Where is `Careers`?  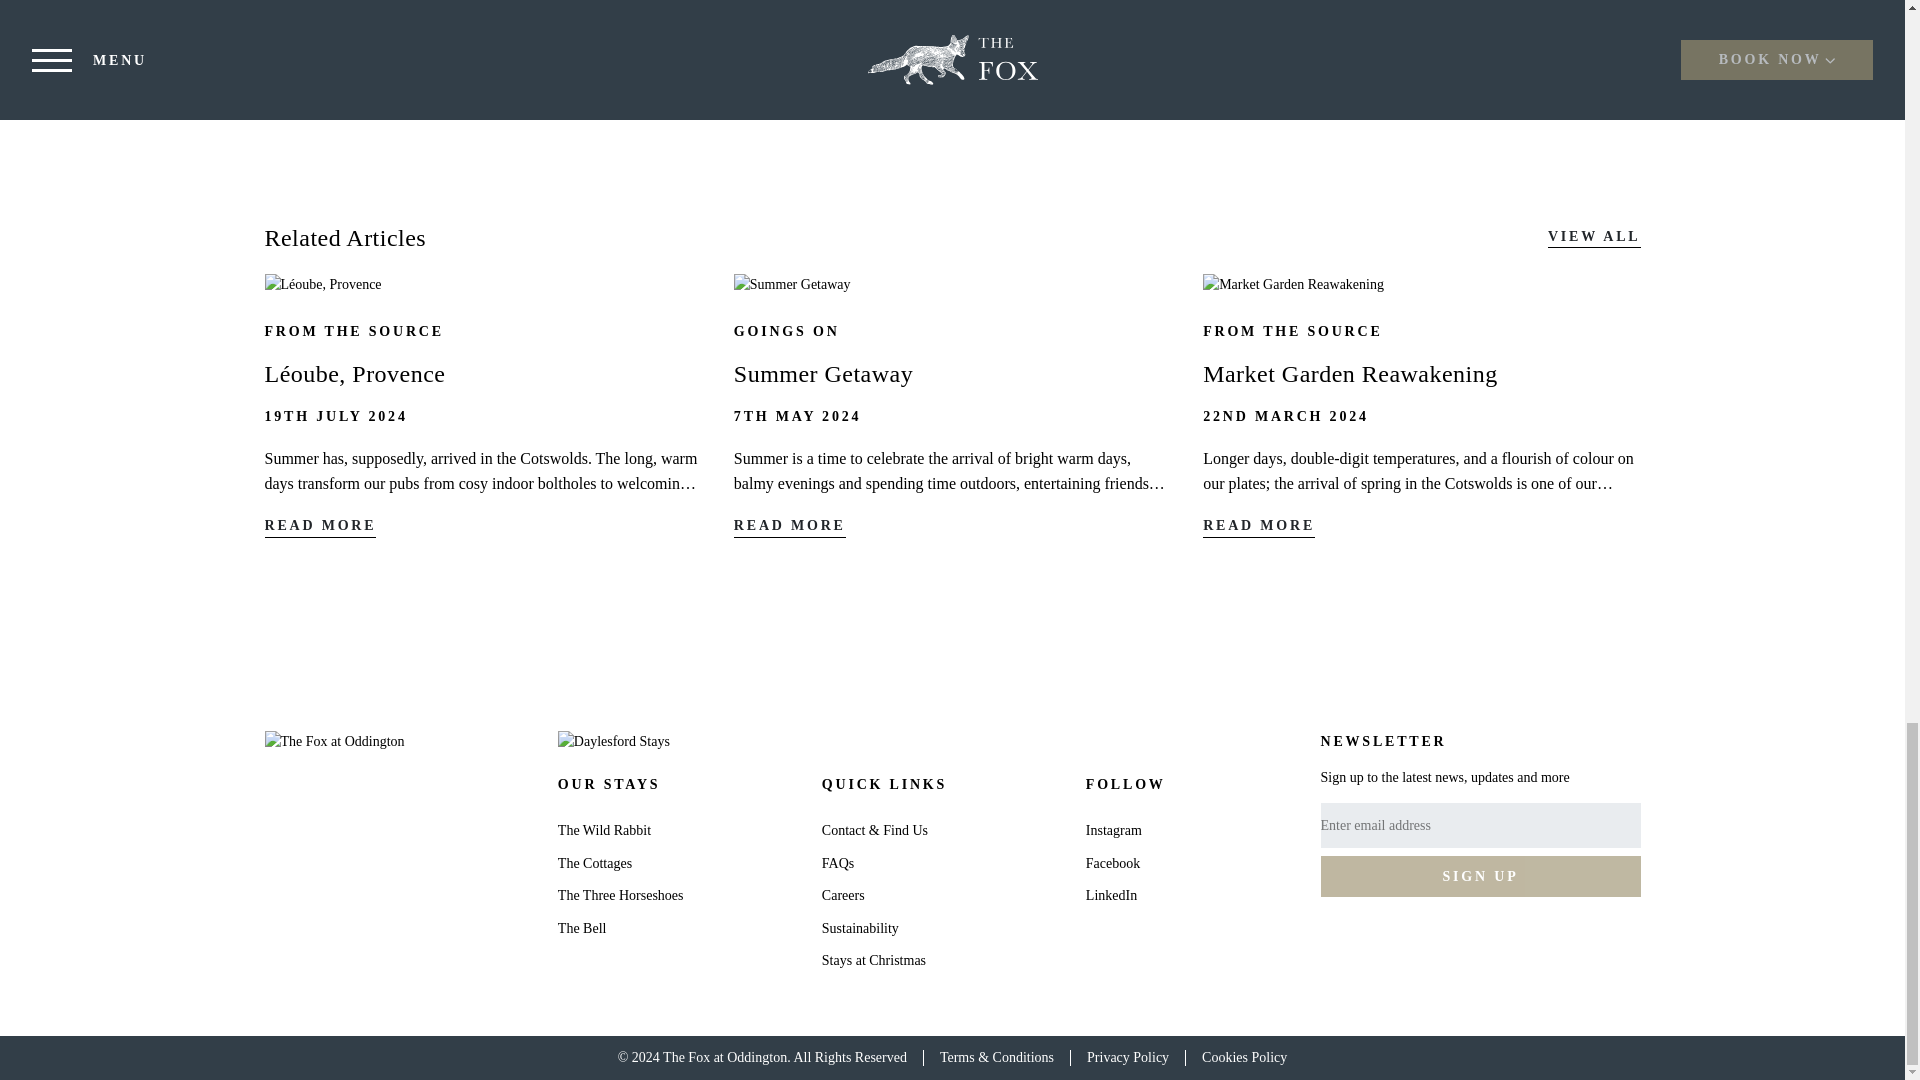
Careers is located at coordinates (843, 894).